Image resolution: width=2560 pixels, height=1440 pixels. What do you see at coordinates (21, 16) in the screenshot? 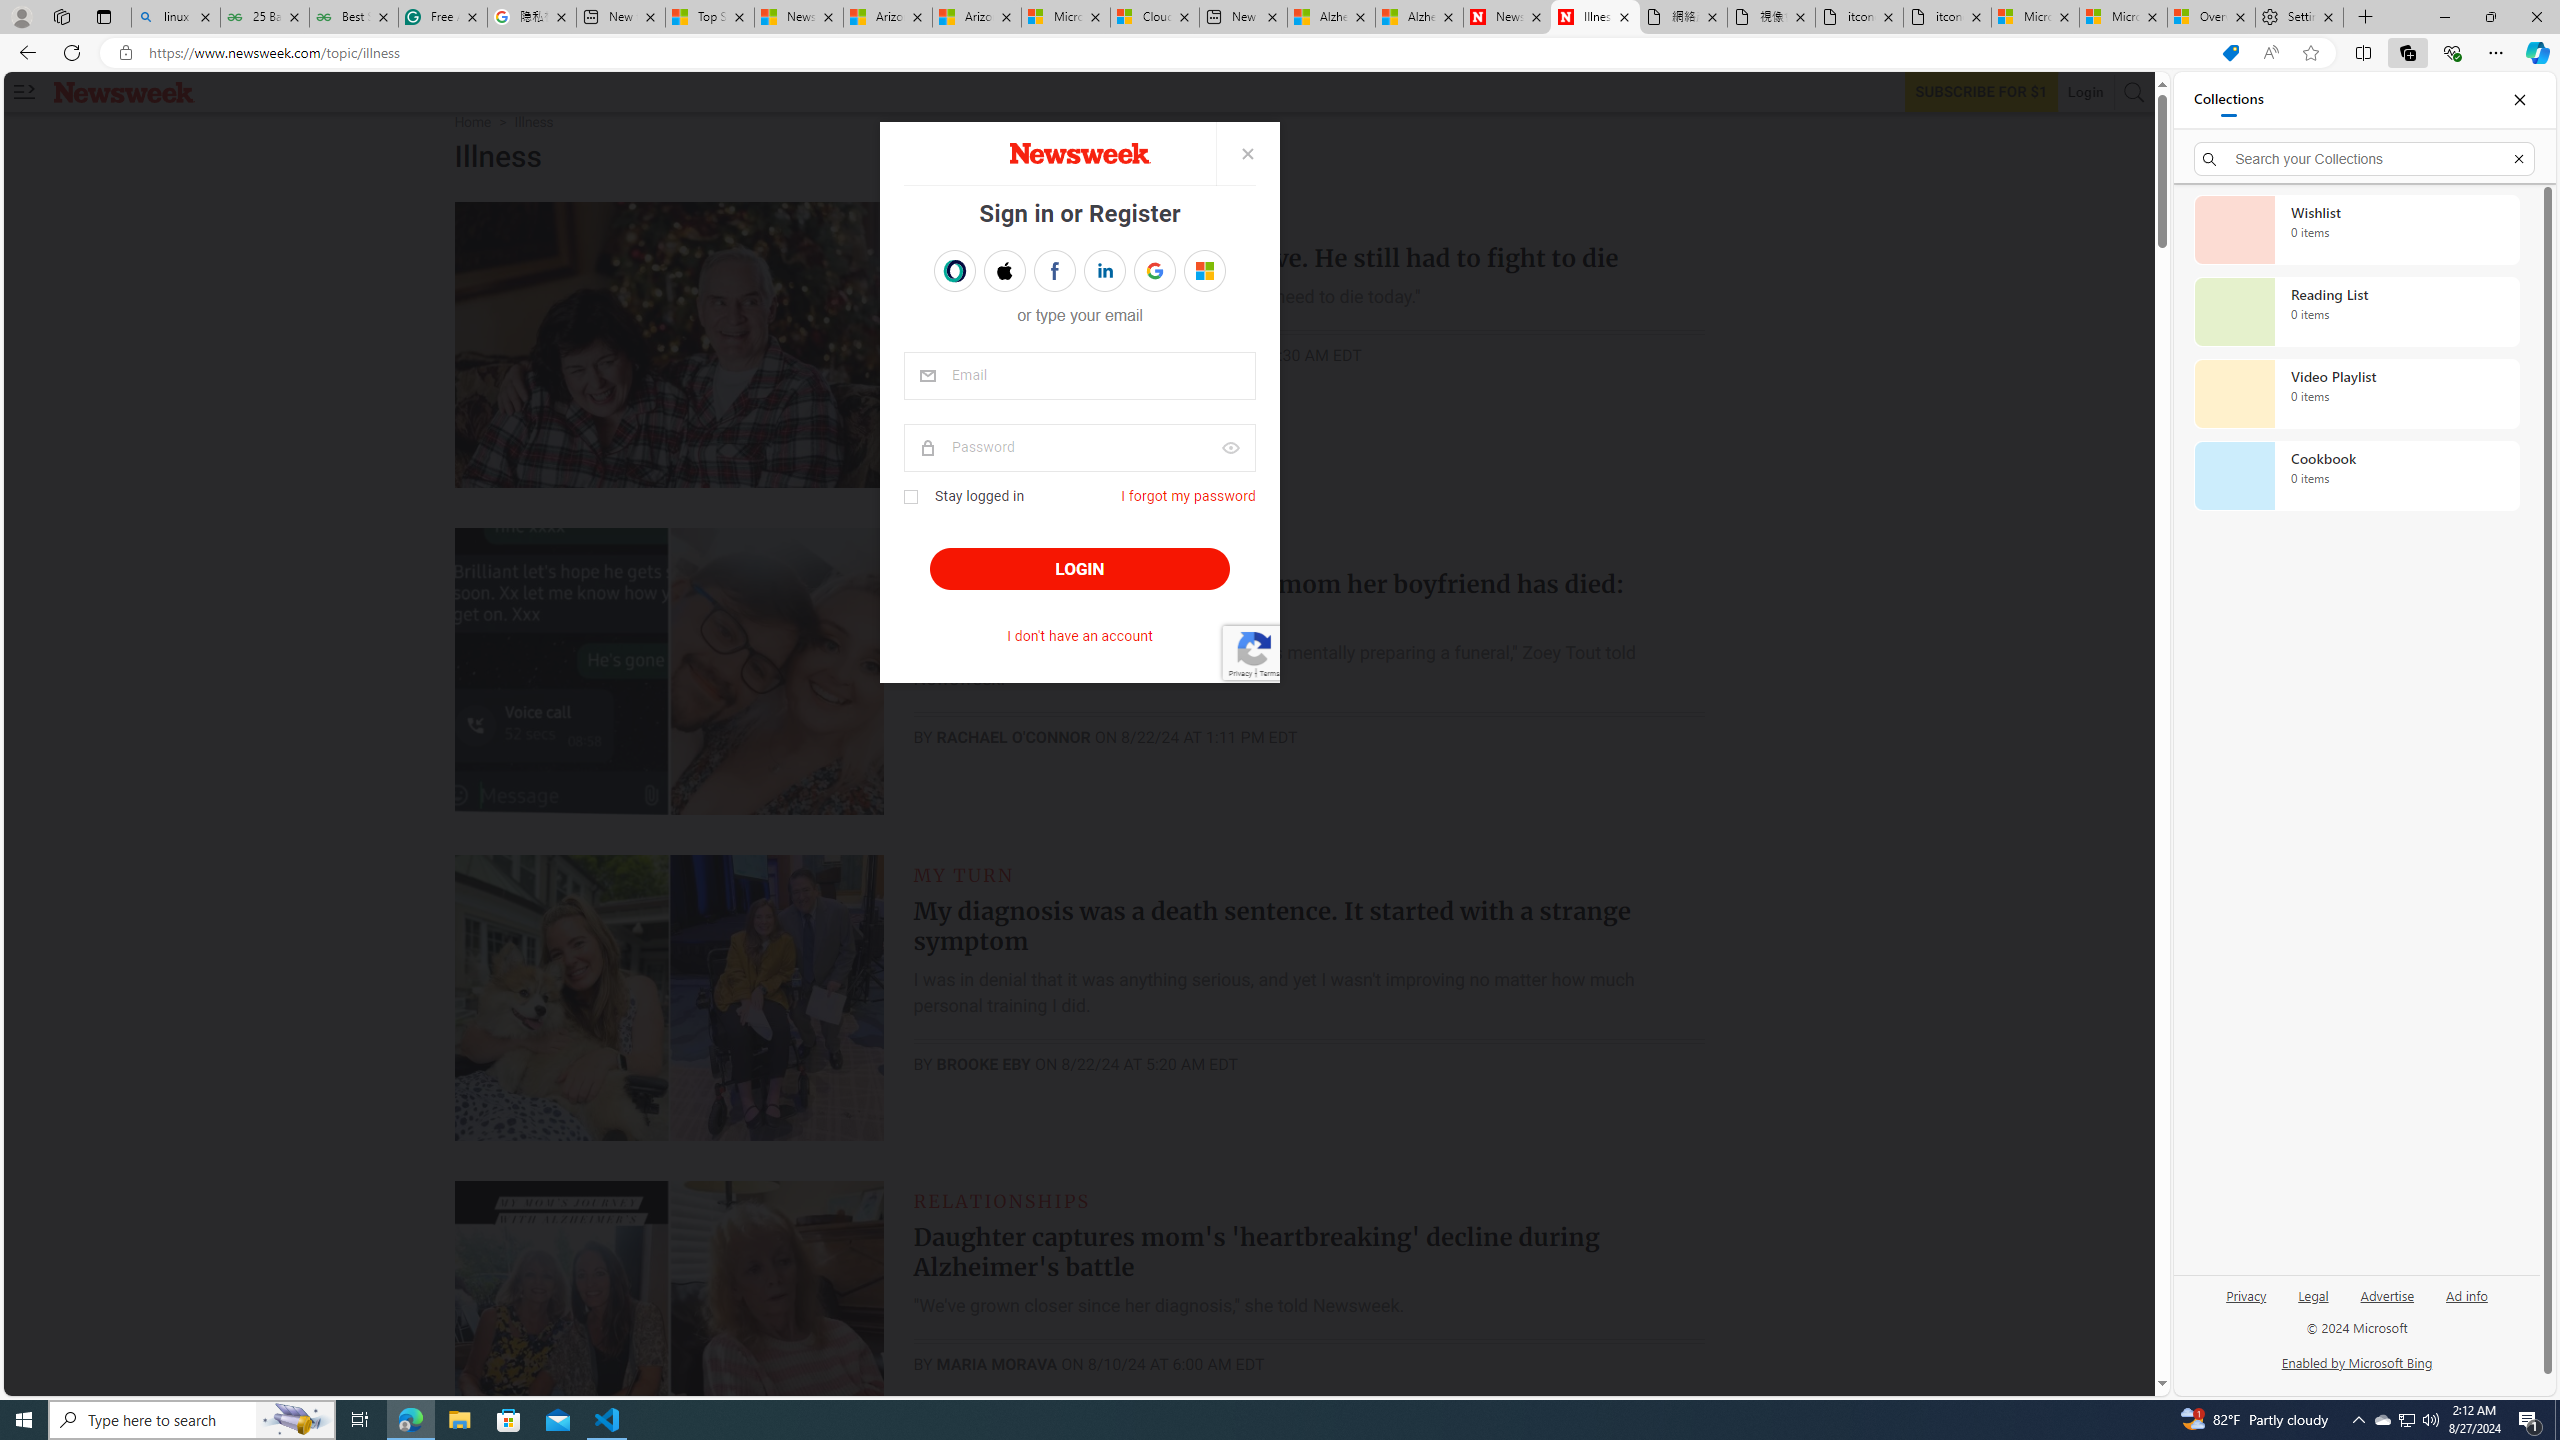
I see `Personal Profile` at bounding box center [21, 16].